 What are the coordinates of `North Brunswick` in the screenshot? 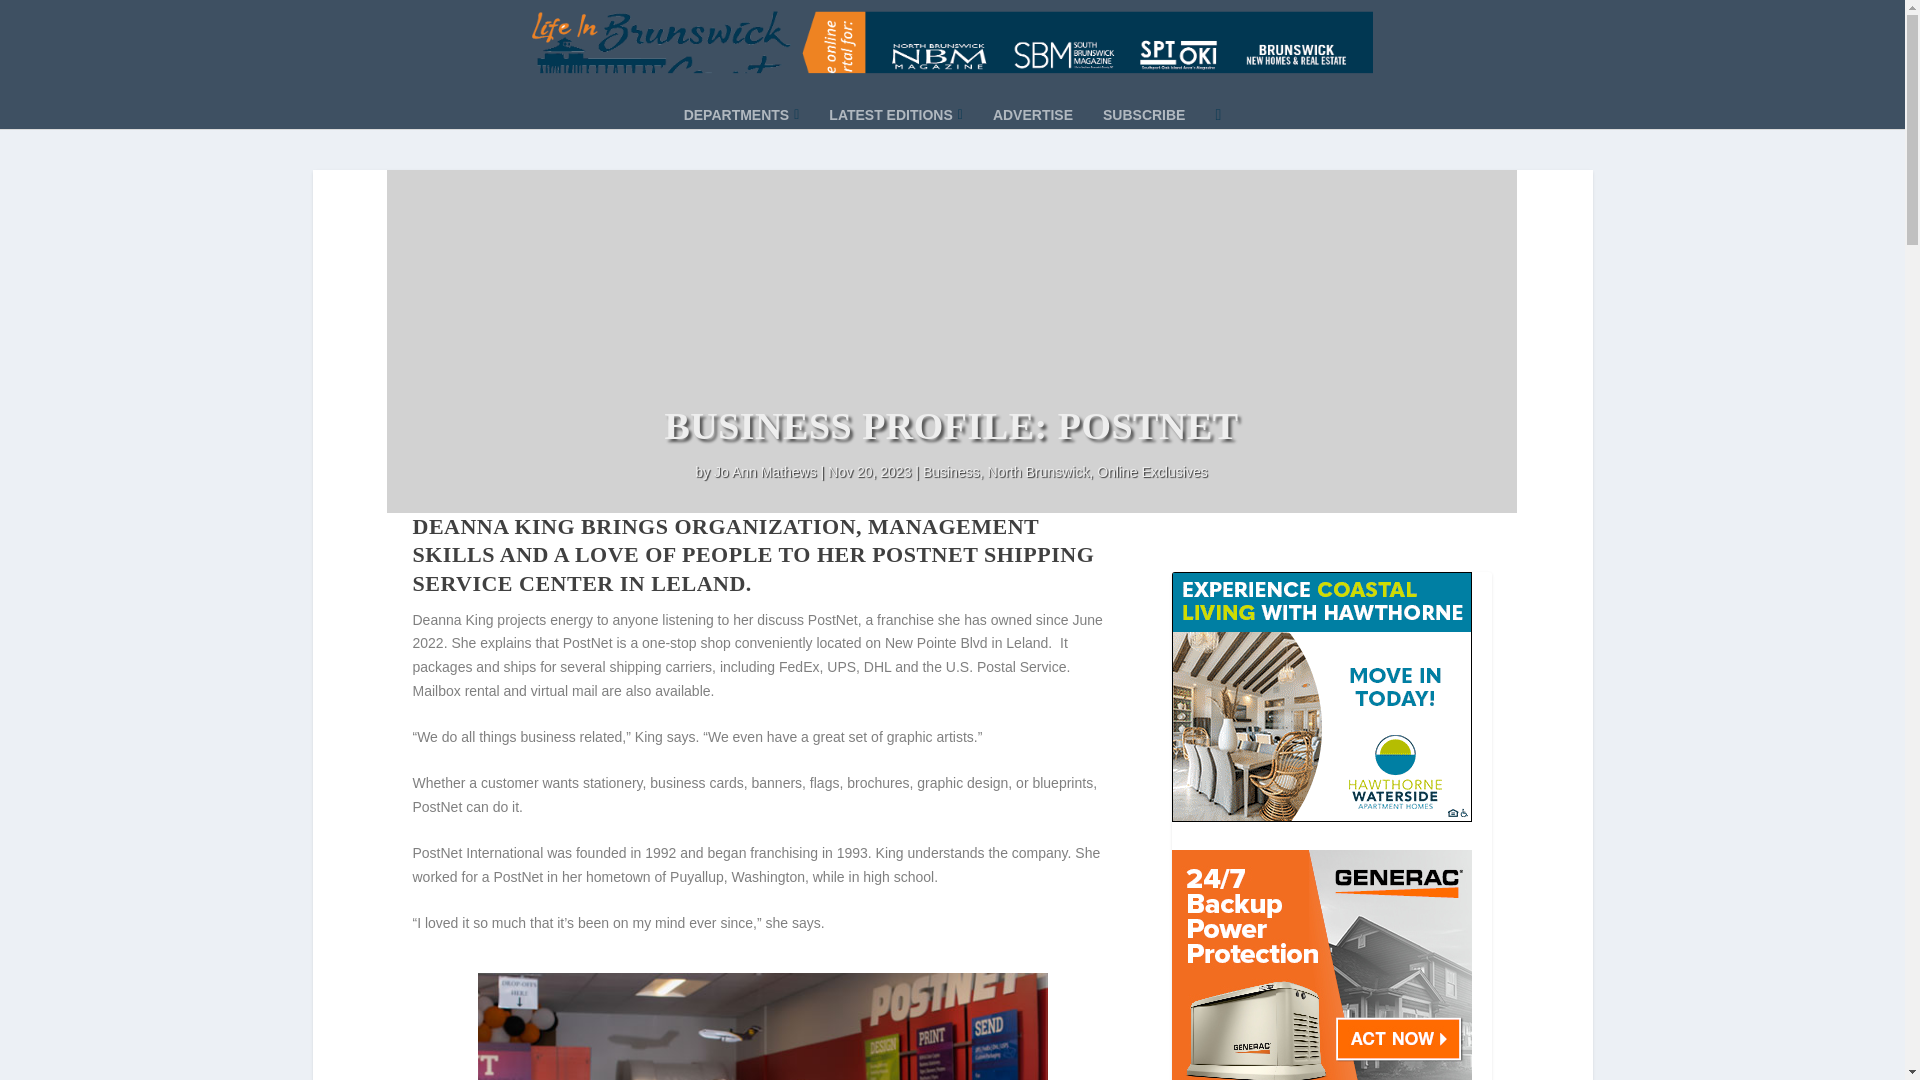 It's located at (1037, 472).